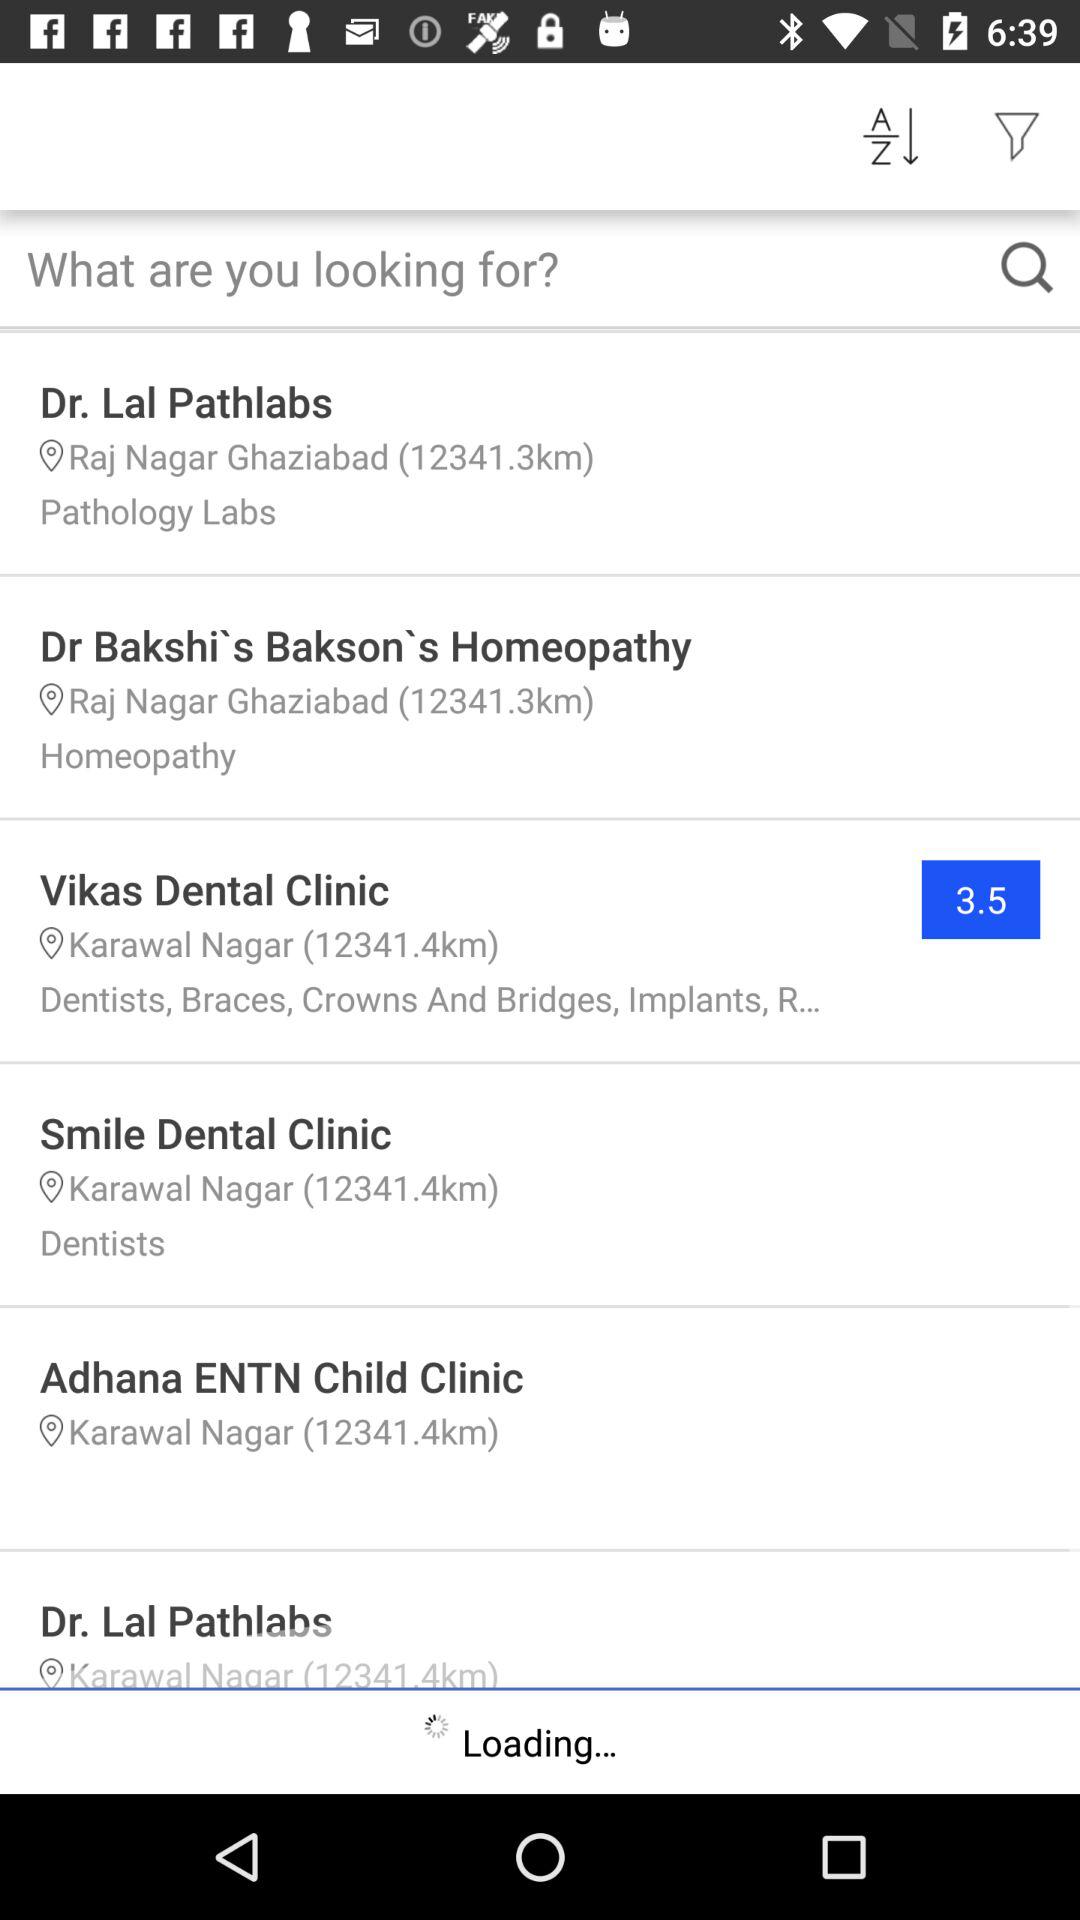  I want to click on select the location option below adhana child clinic, so click(50, 1432).